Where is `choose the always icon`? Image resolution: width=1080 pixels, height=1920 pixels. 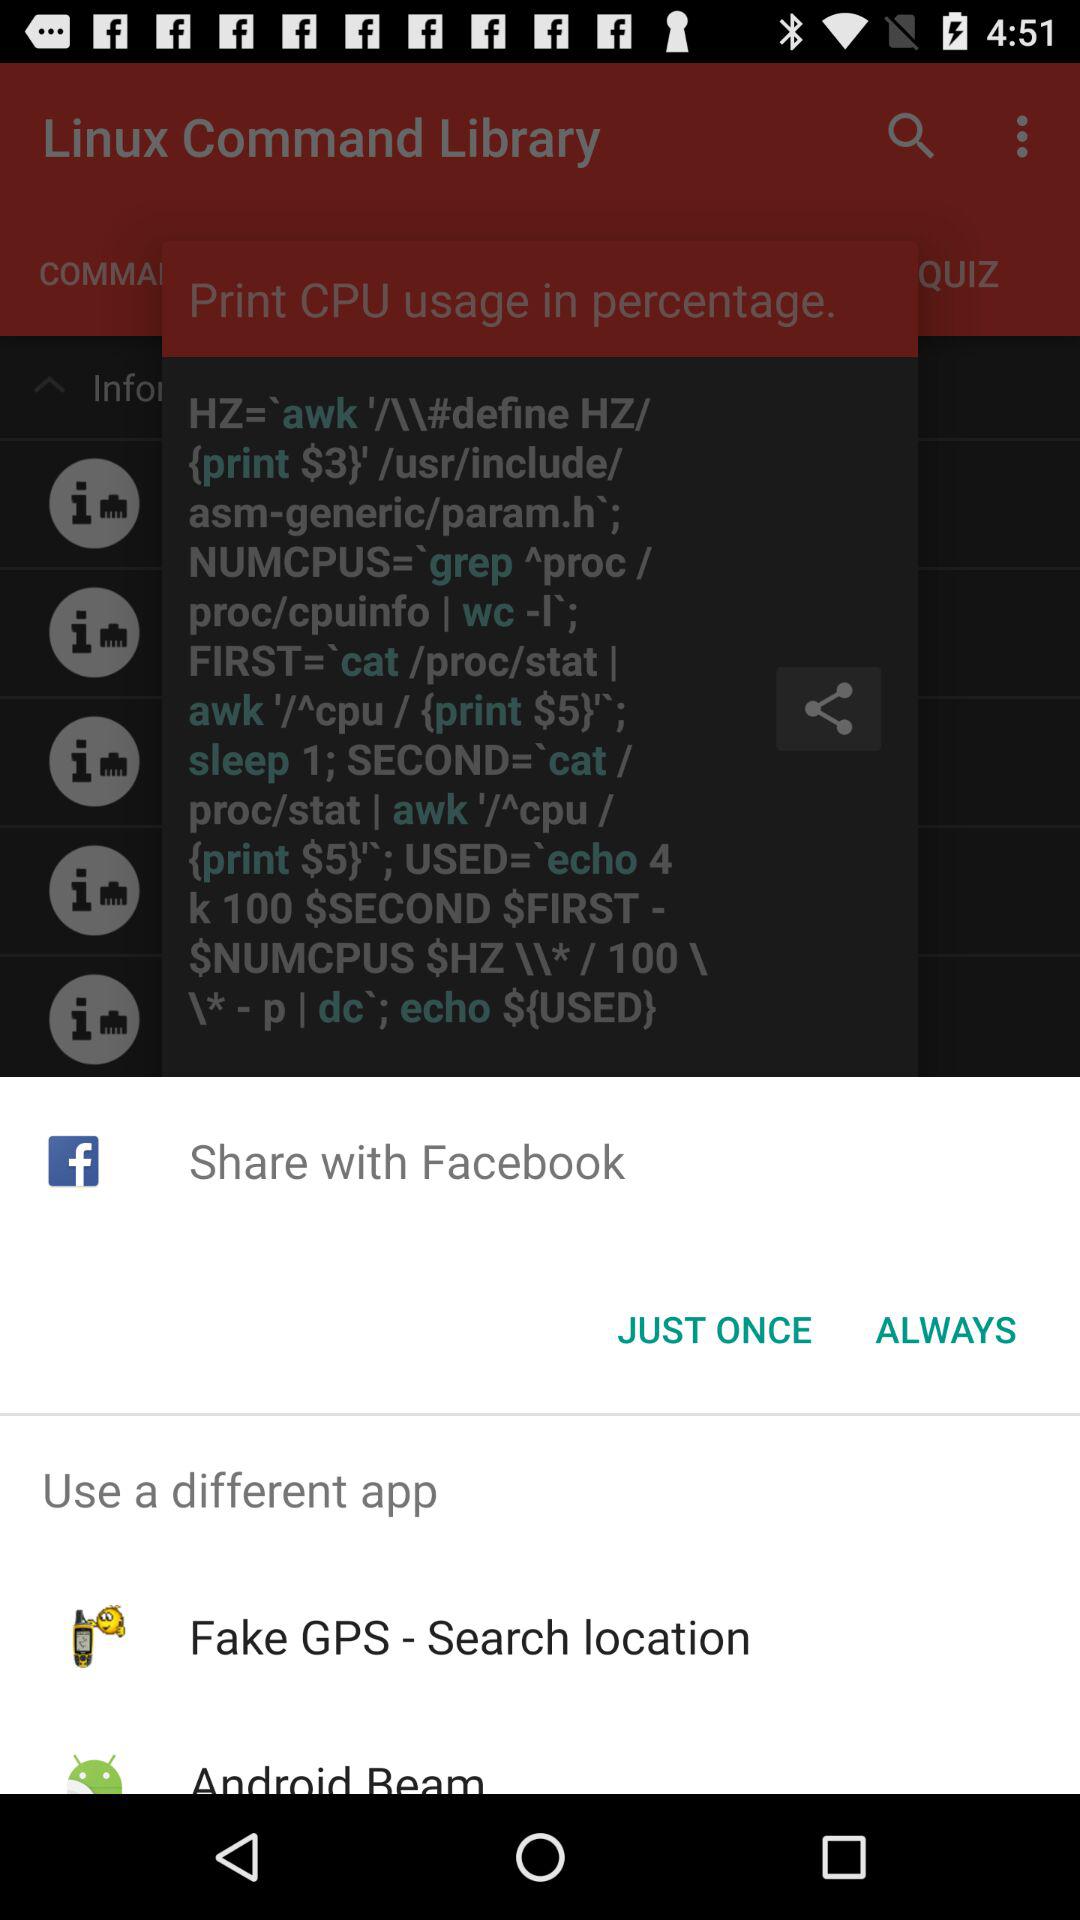 choose the always icon is located at coordinates (946, 1329).